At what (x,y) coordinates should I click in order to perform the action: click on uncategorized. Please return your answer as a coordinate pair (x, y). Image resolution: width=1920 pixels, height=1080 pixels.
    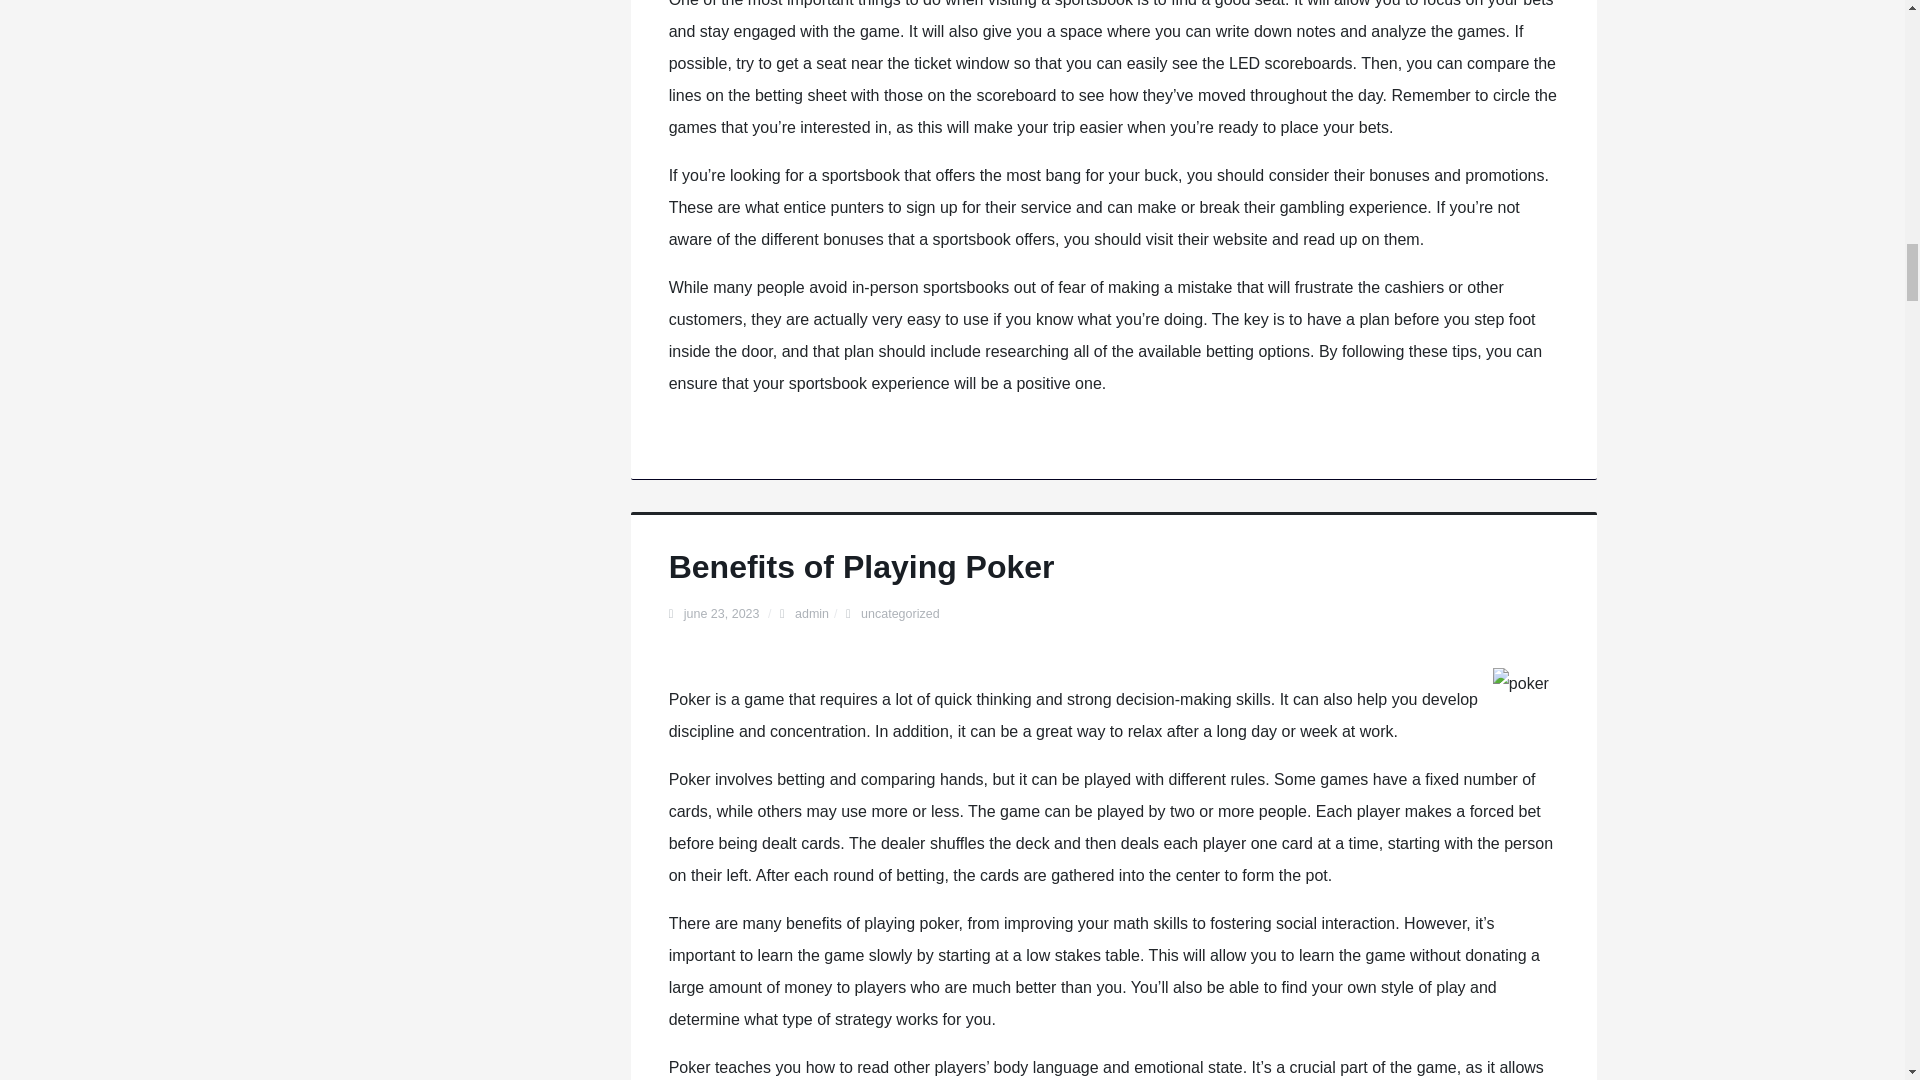
    Looking at the image, I should click on (900, 614).